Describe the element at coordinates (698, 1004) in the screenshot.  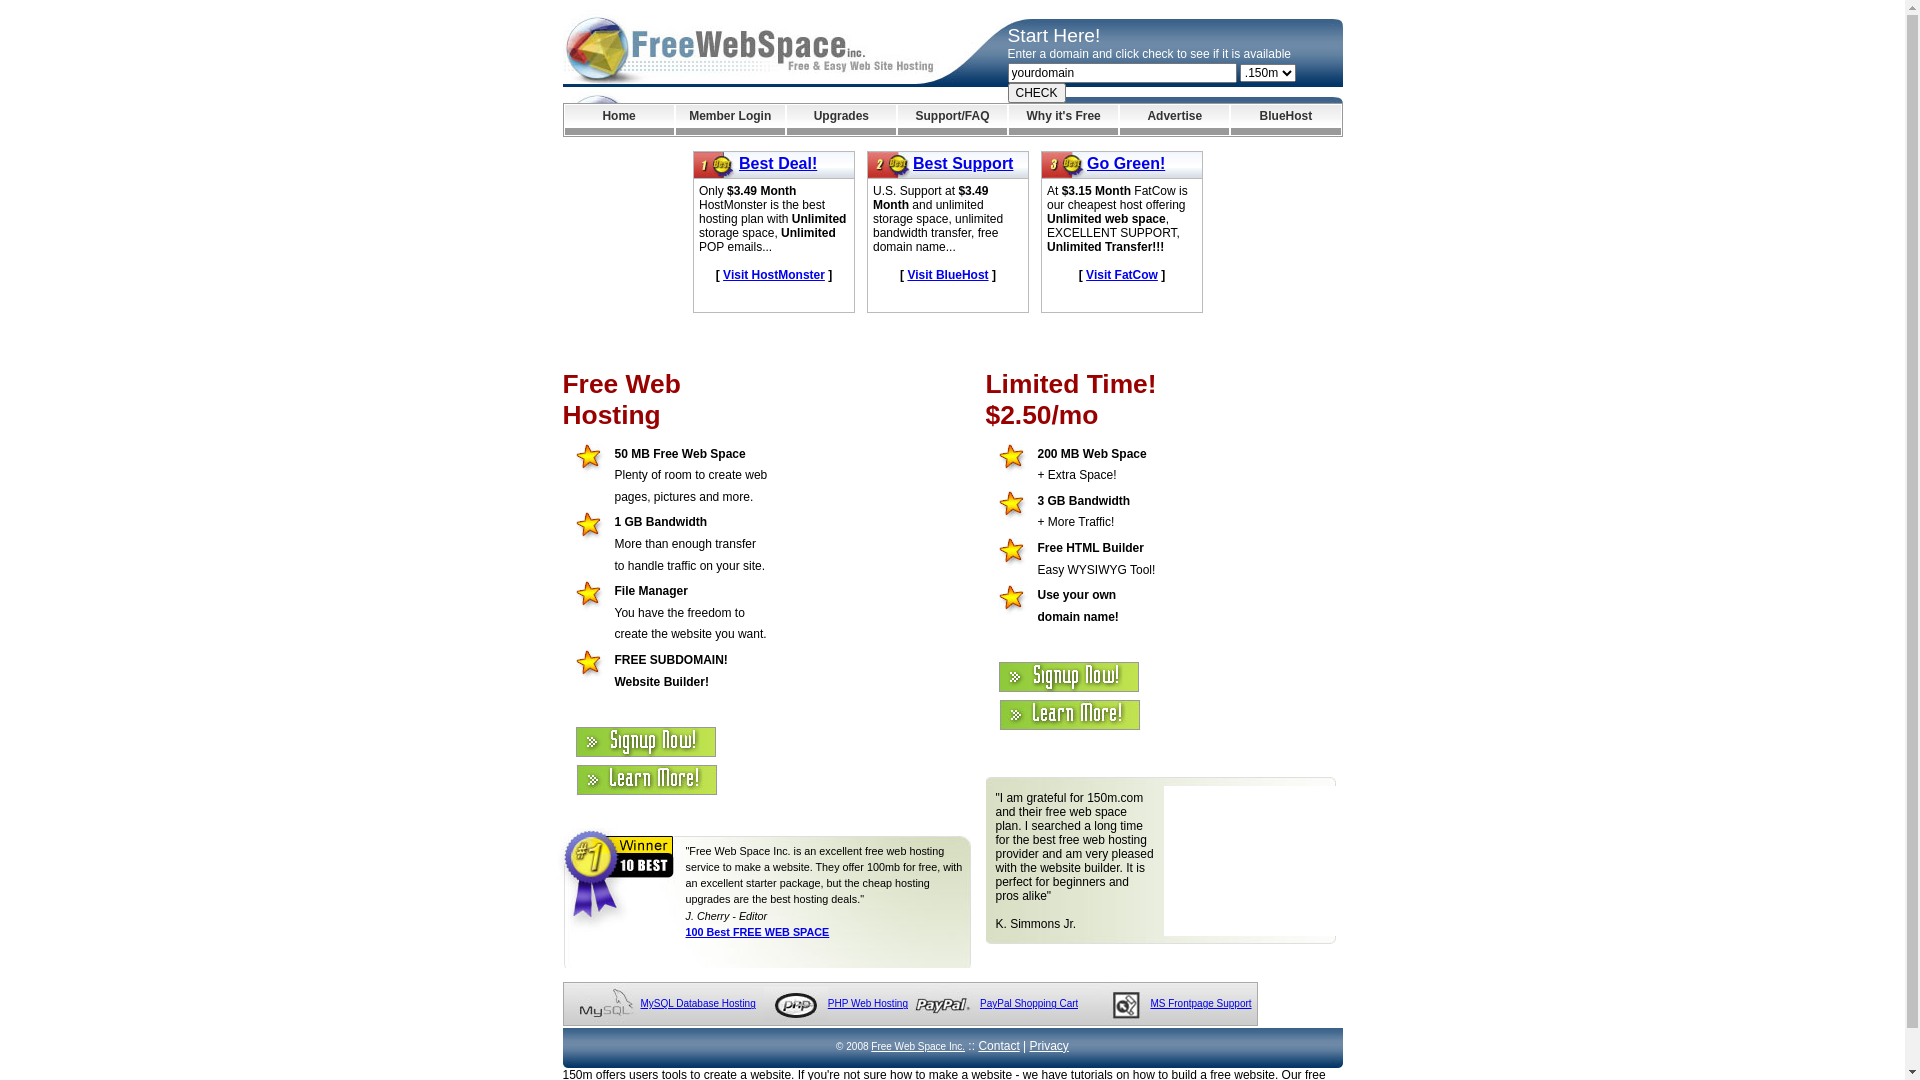
I see `MySQL Database Hosting` at that location.